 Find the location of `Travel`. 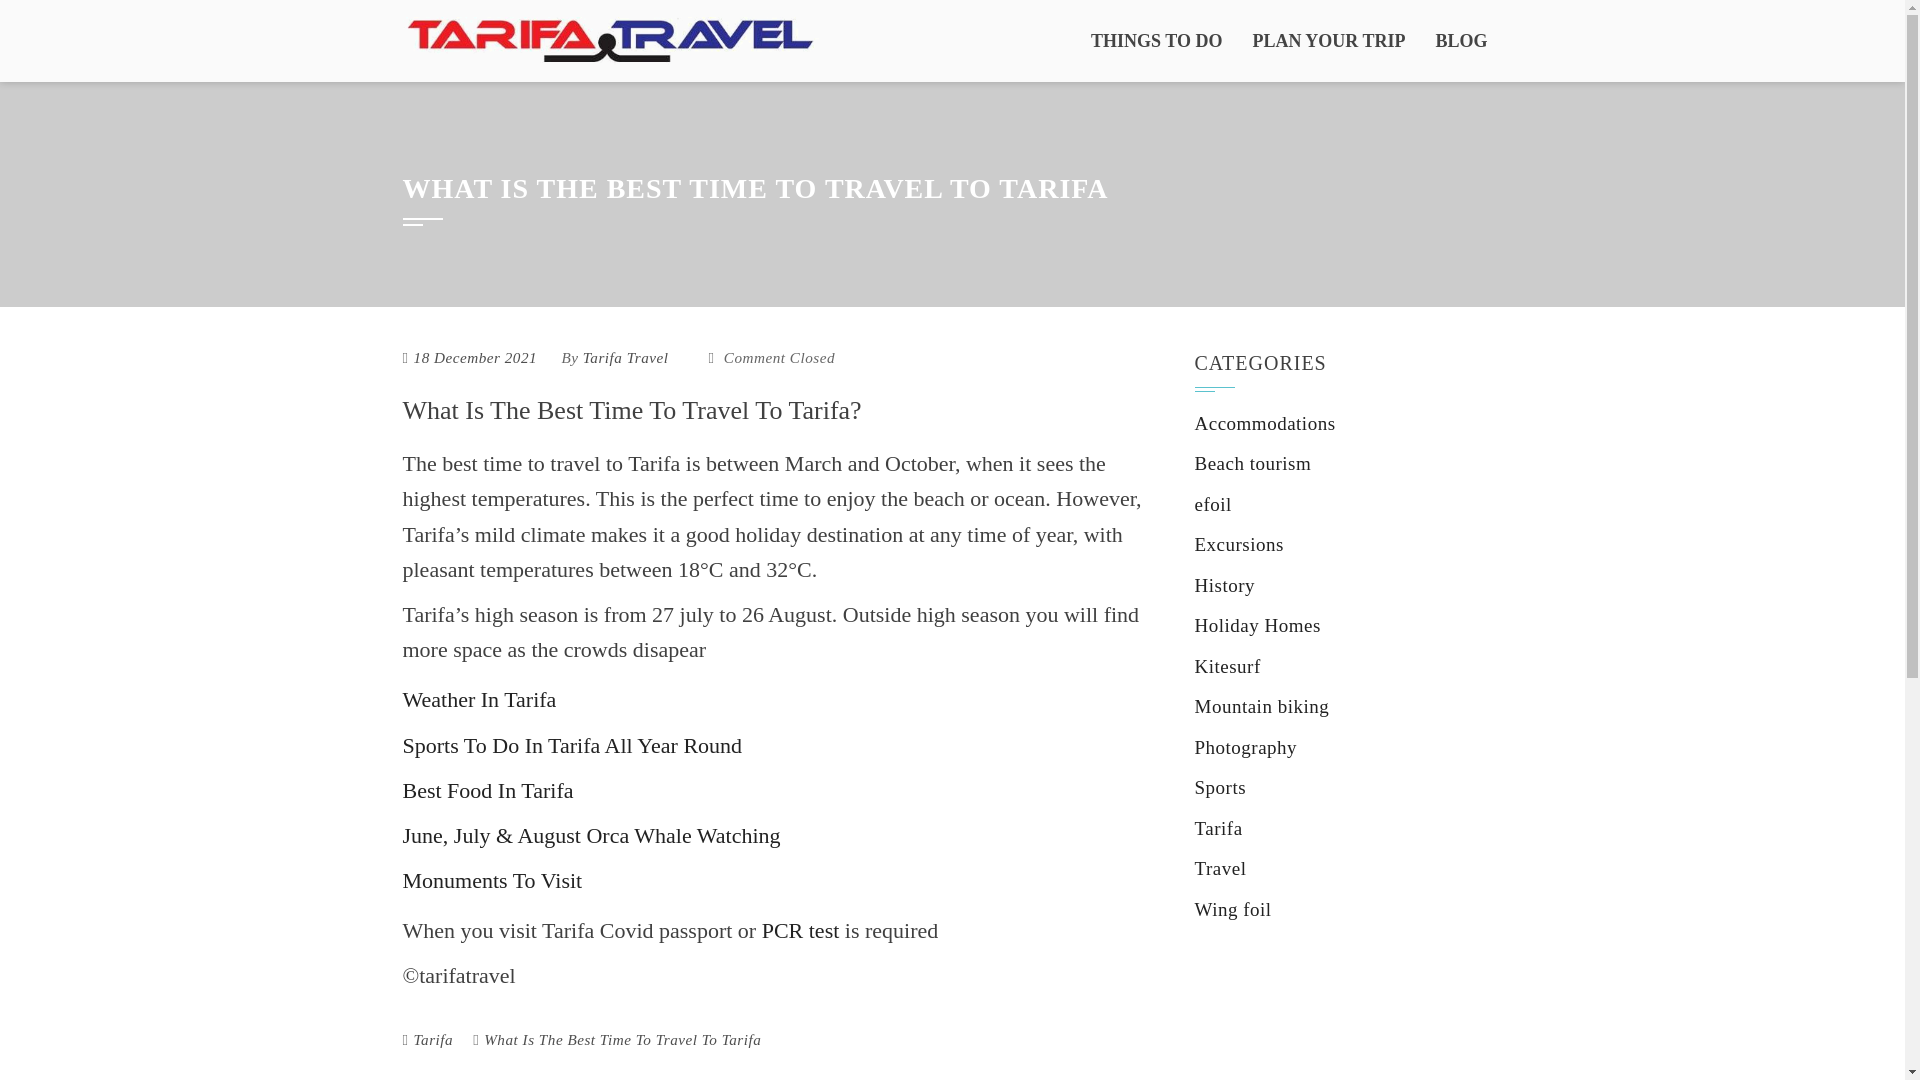

Travel is located at coordinates (1220, 868).